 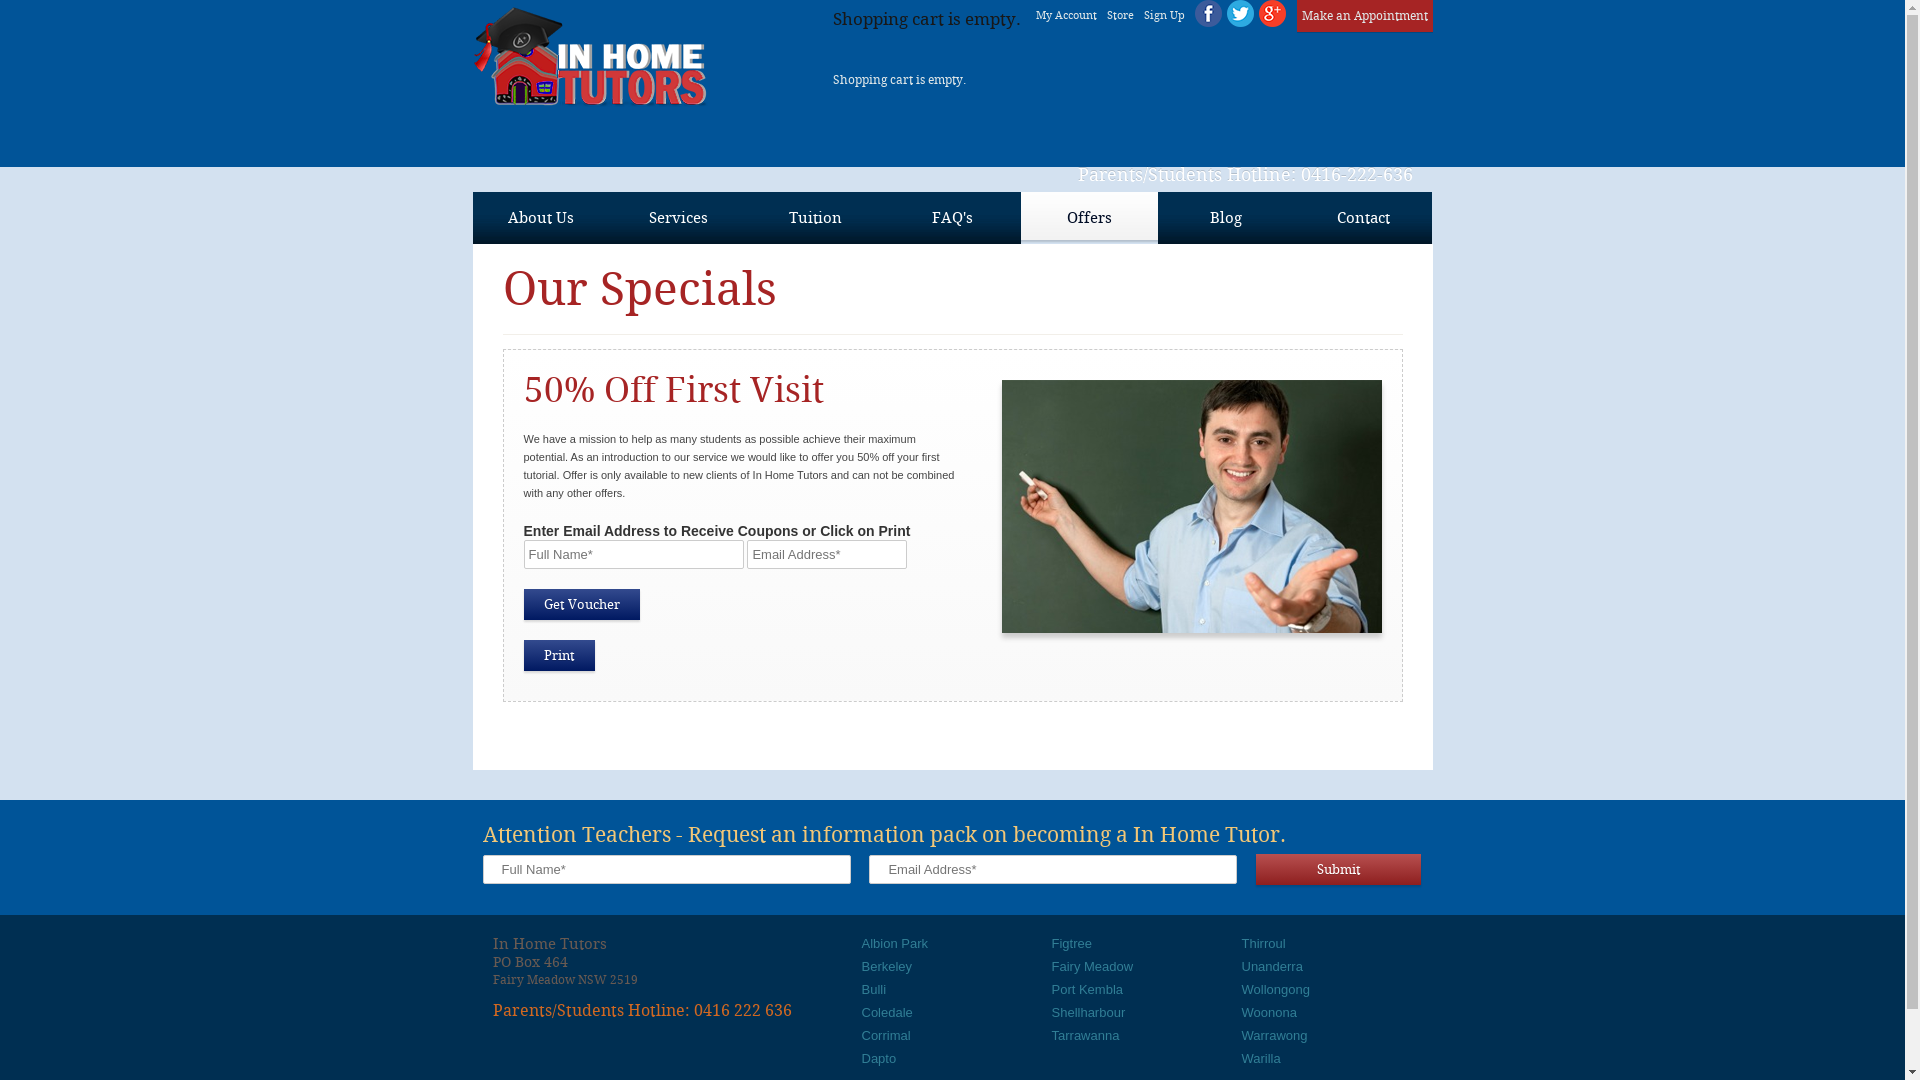 What do you see at coordinates (1264, 944) in the screenshot?
I see `Thirroul` at bounding box center [1264, 944].